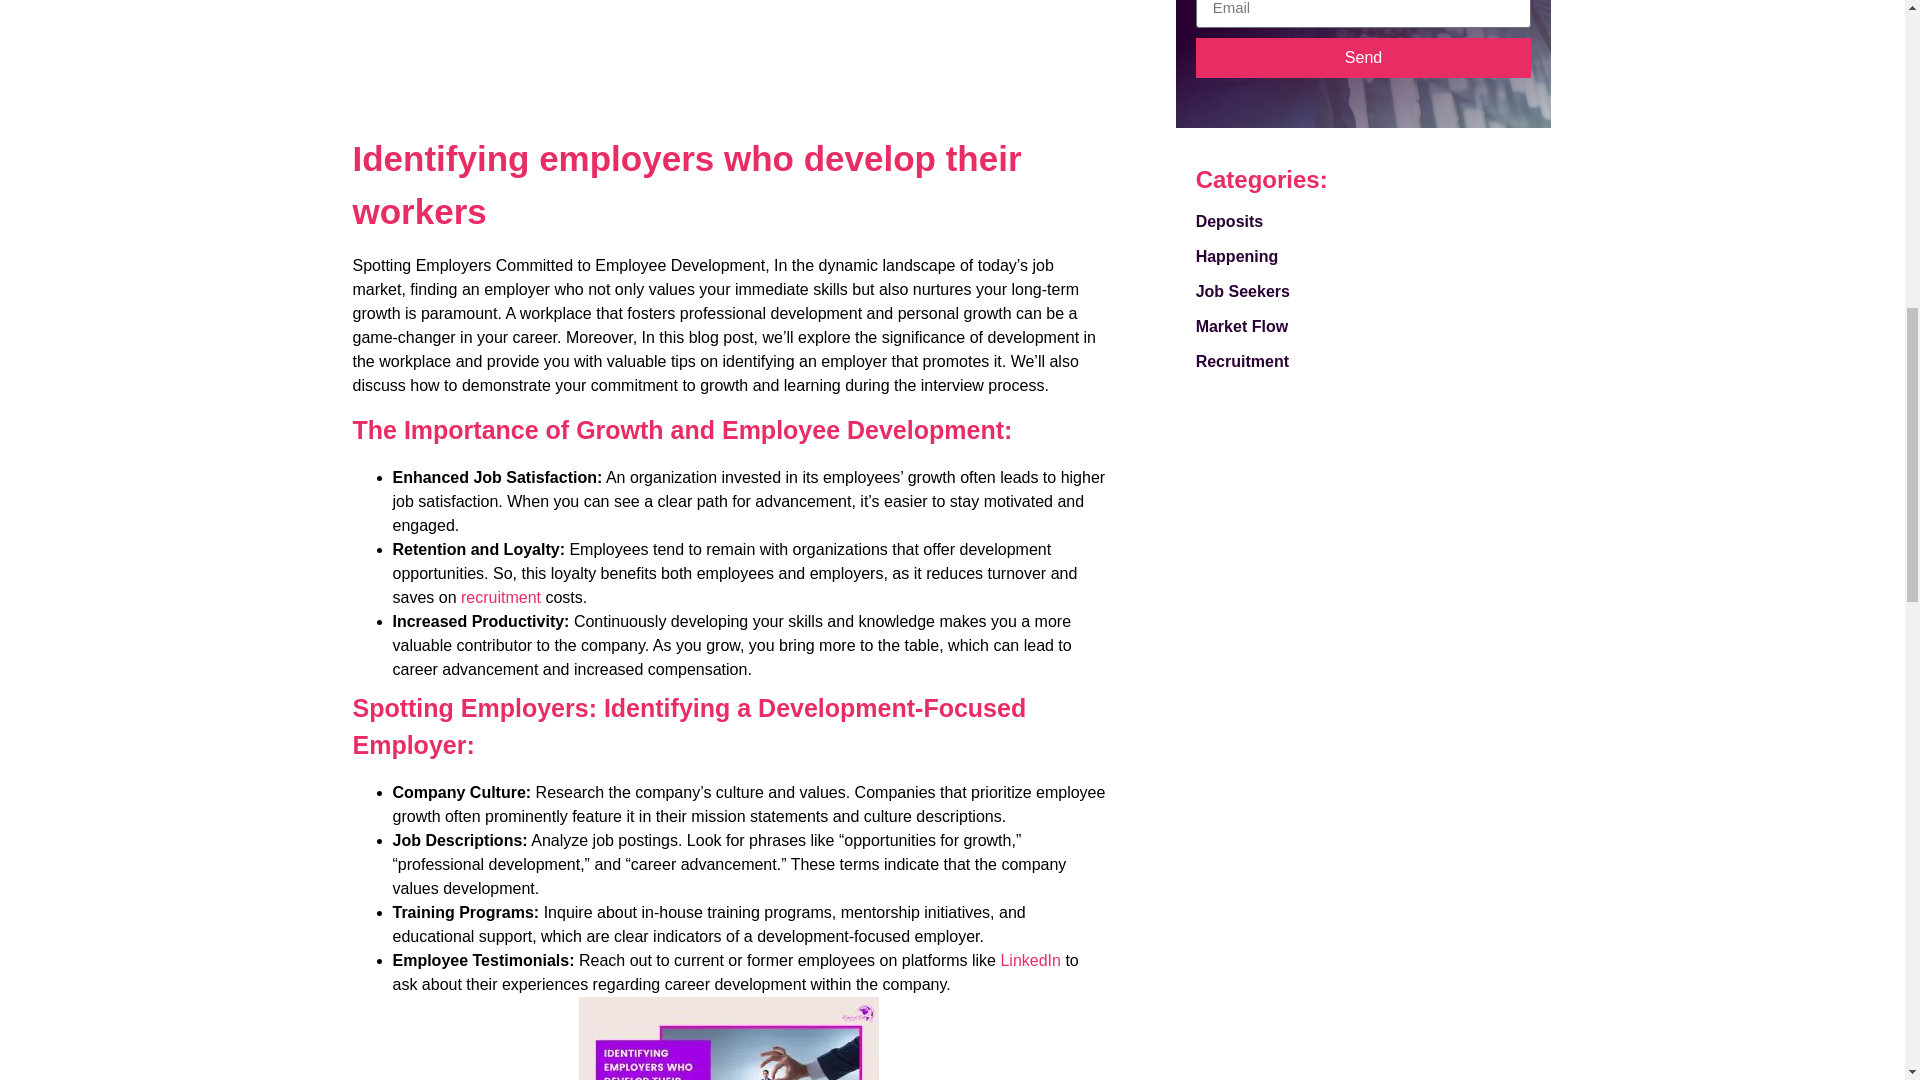 This screenshot has width=1920, height=1080. What do you see at coordinates (1364, 57) in the screenshot?
I see `Send` at bounding box center [1364, 57].